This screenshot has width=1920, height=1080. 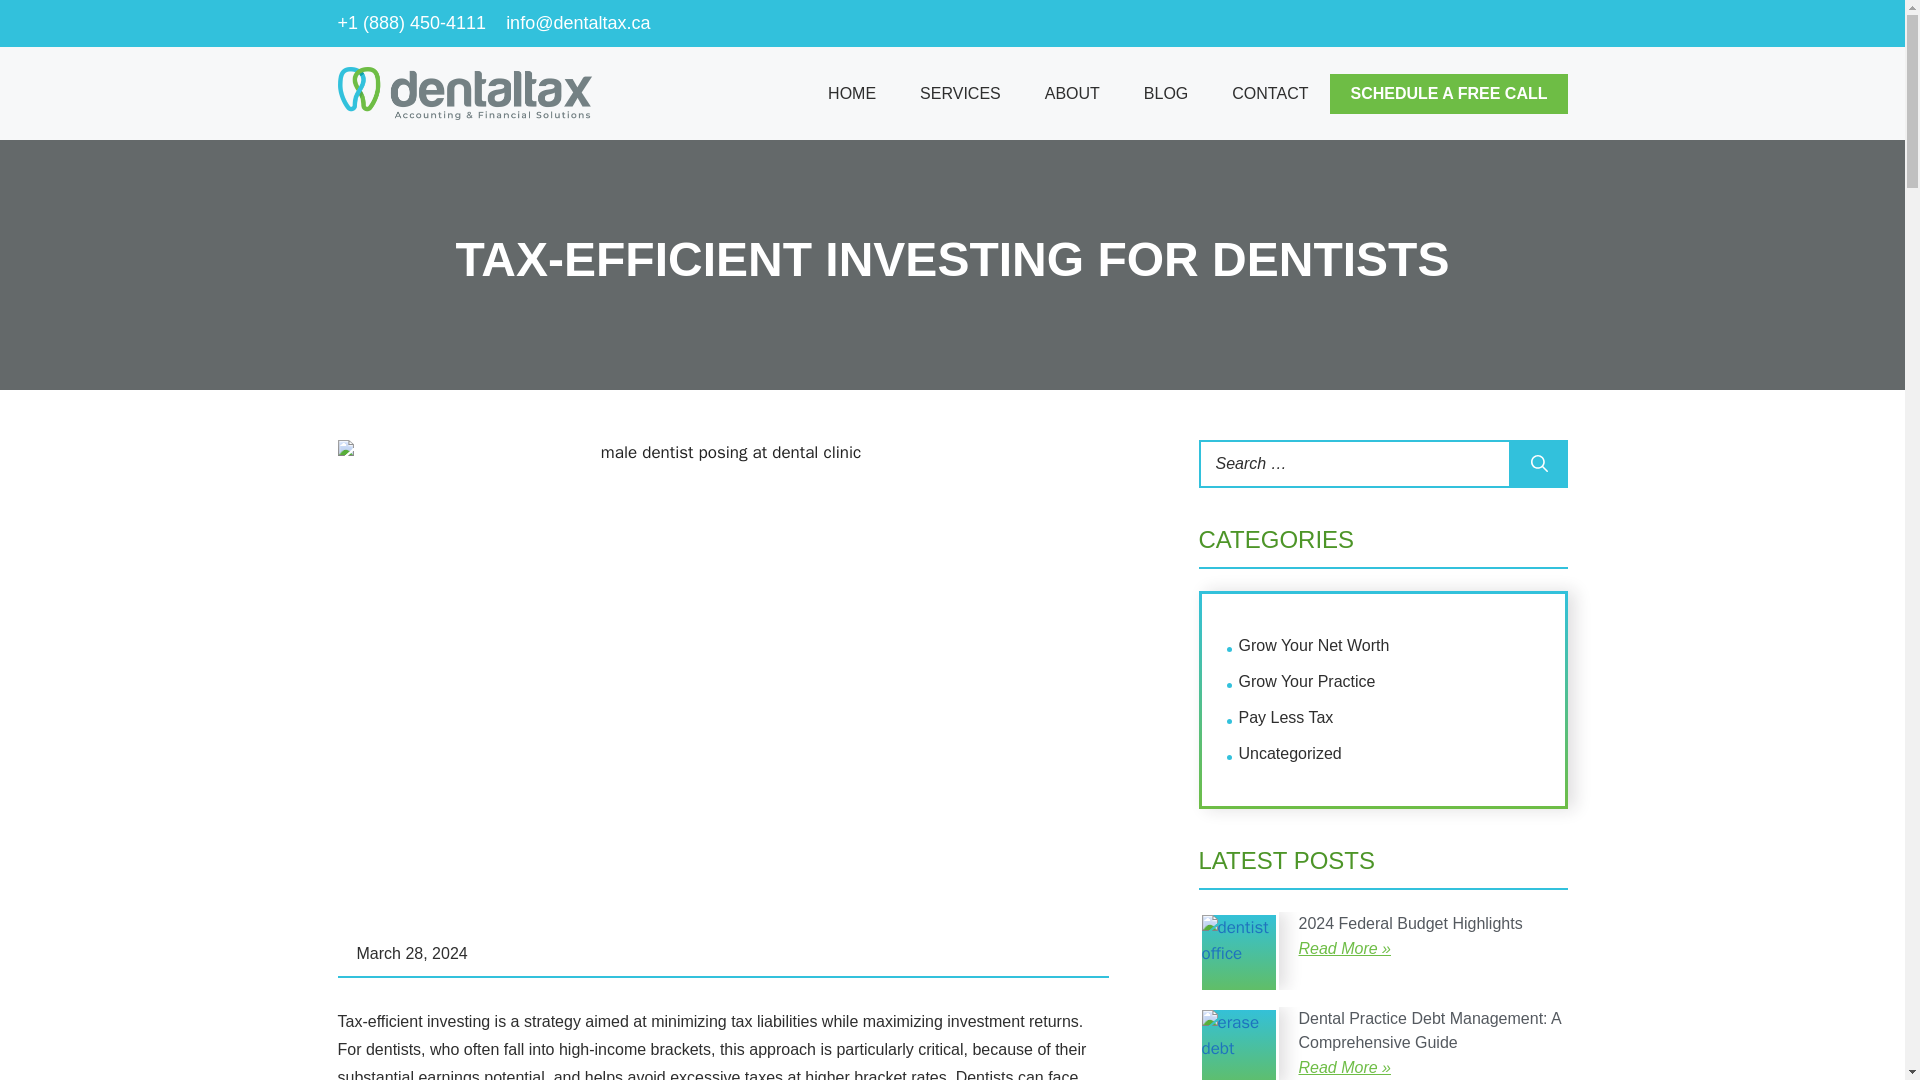 What do you see at coordinates (960, 94) in the screenshot?
I see `SERVICES` at bounding box center [960, 94].